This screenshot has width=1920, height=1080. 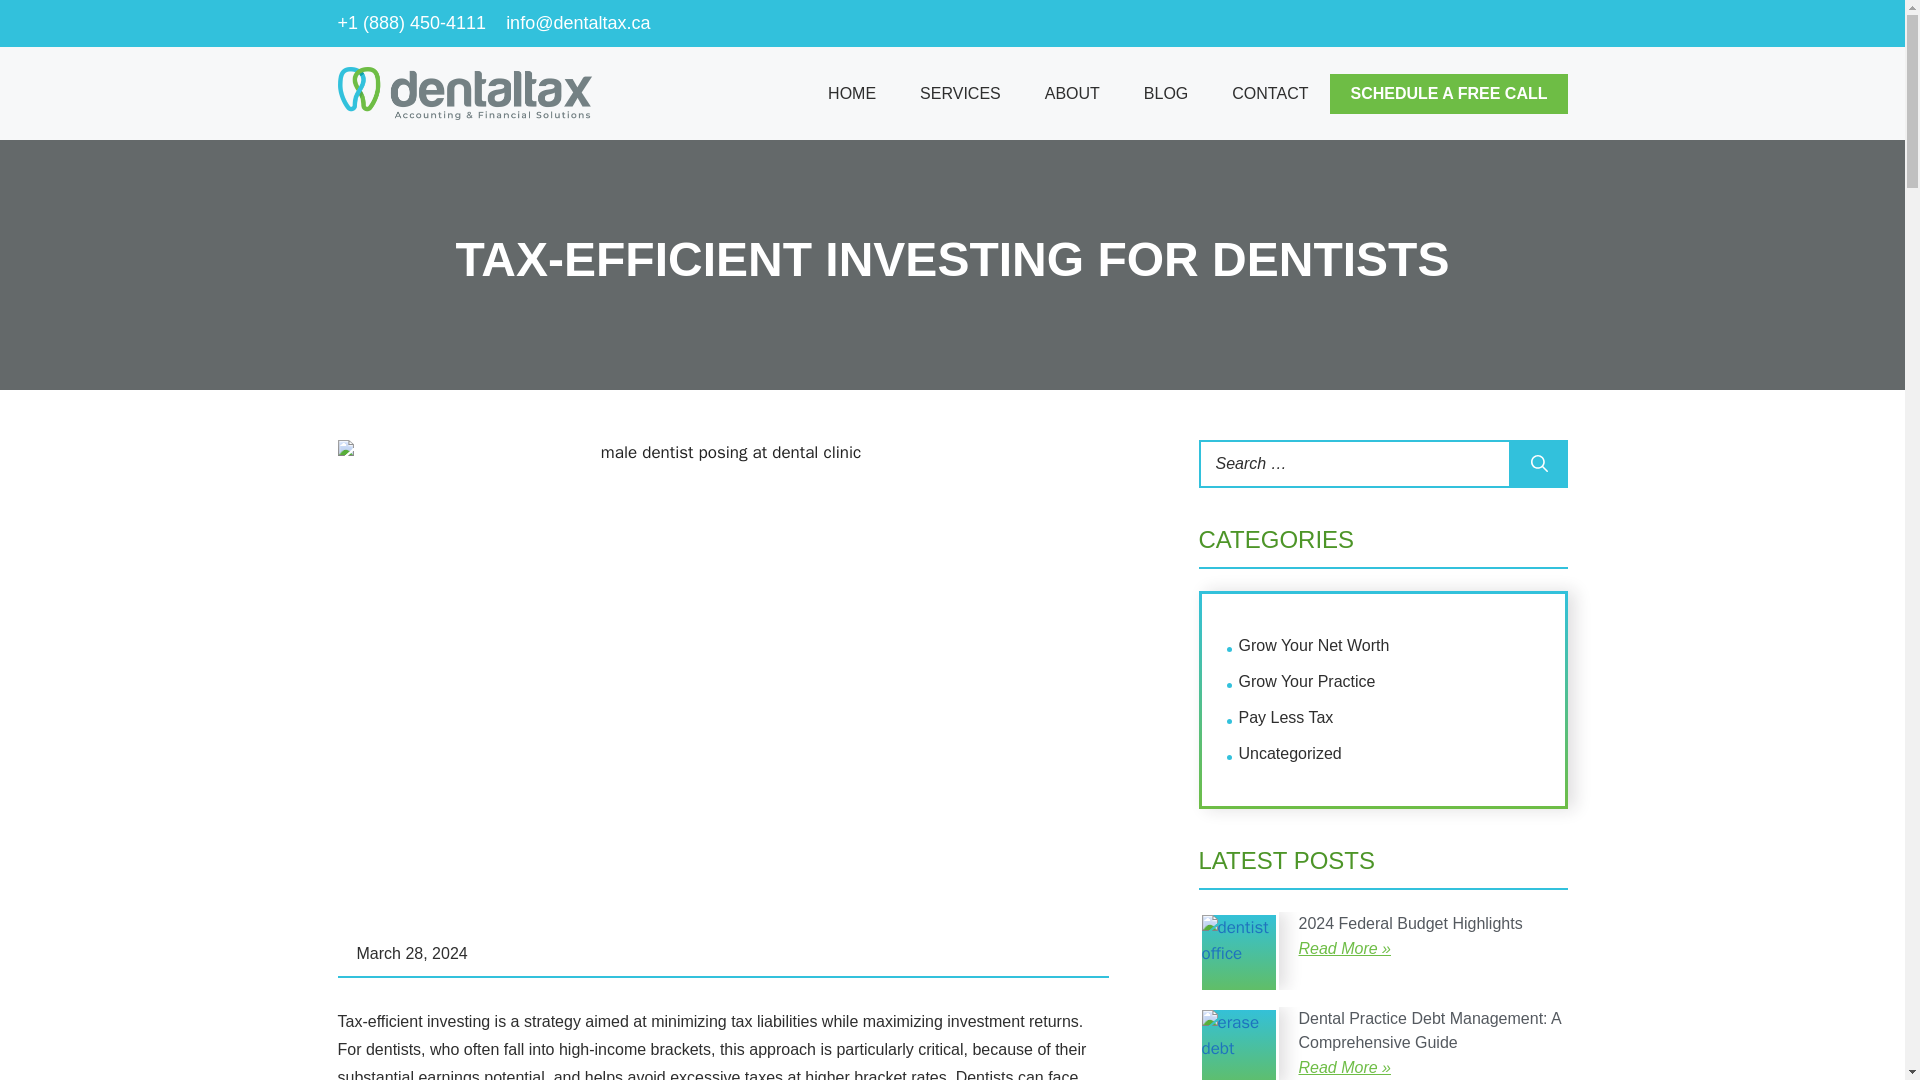 What do you see at coordinates (960, 94) in the screenshot?
I see `SERVICES` at bounding box center [960, 94].